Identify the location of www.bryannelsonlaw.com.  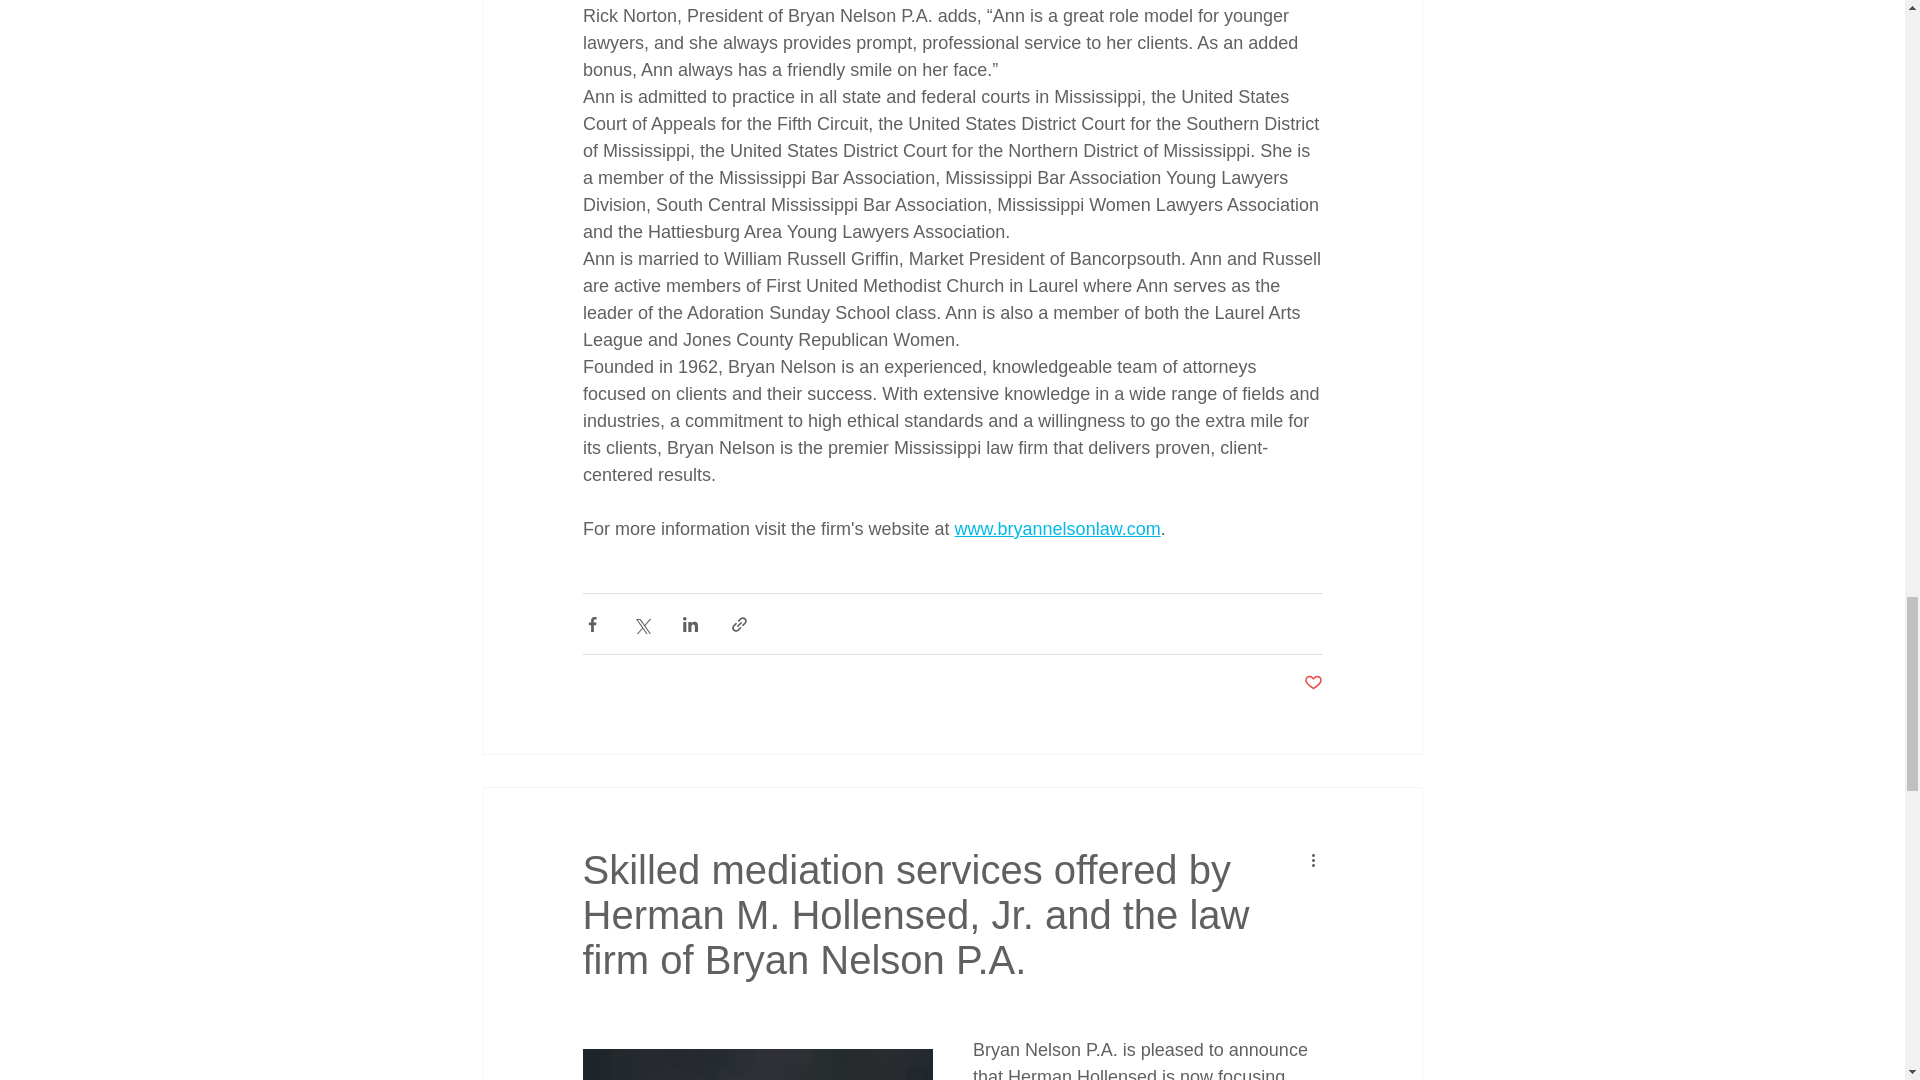
(1056, 528).